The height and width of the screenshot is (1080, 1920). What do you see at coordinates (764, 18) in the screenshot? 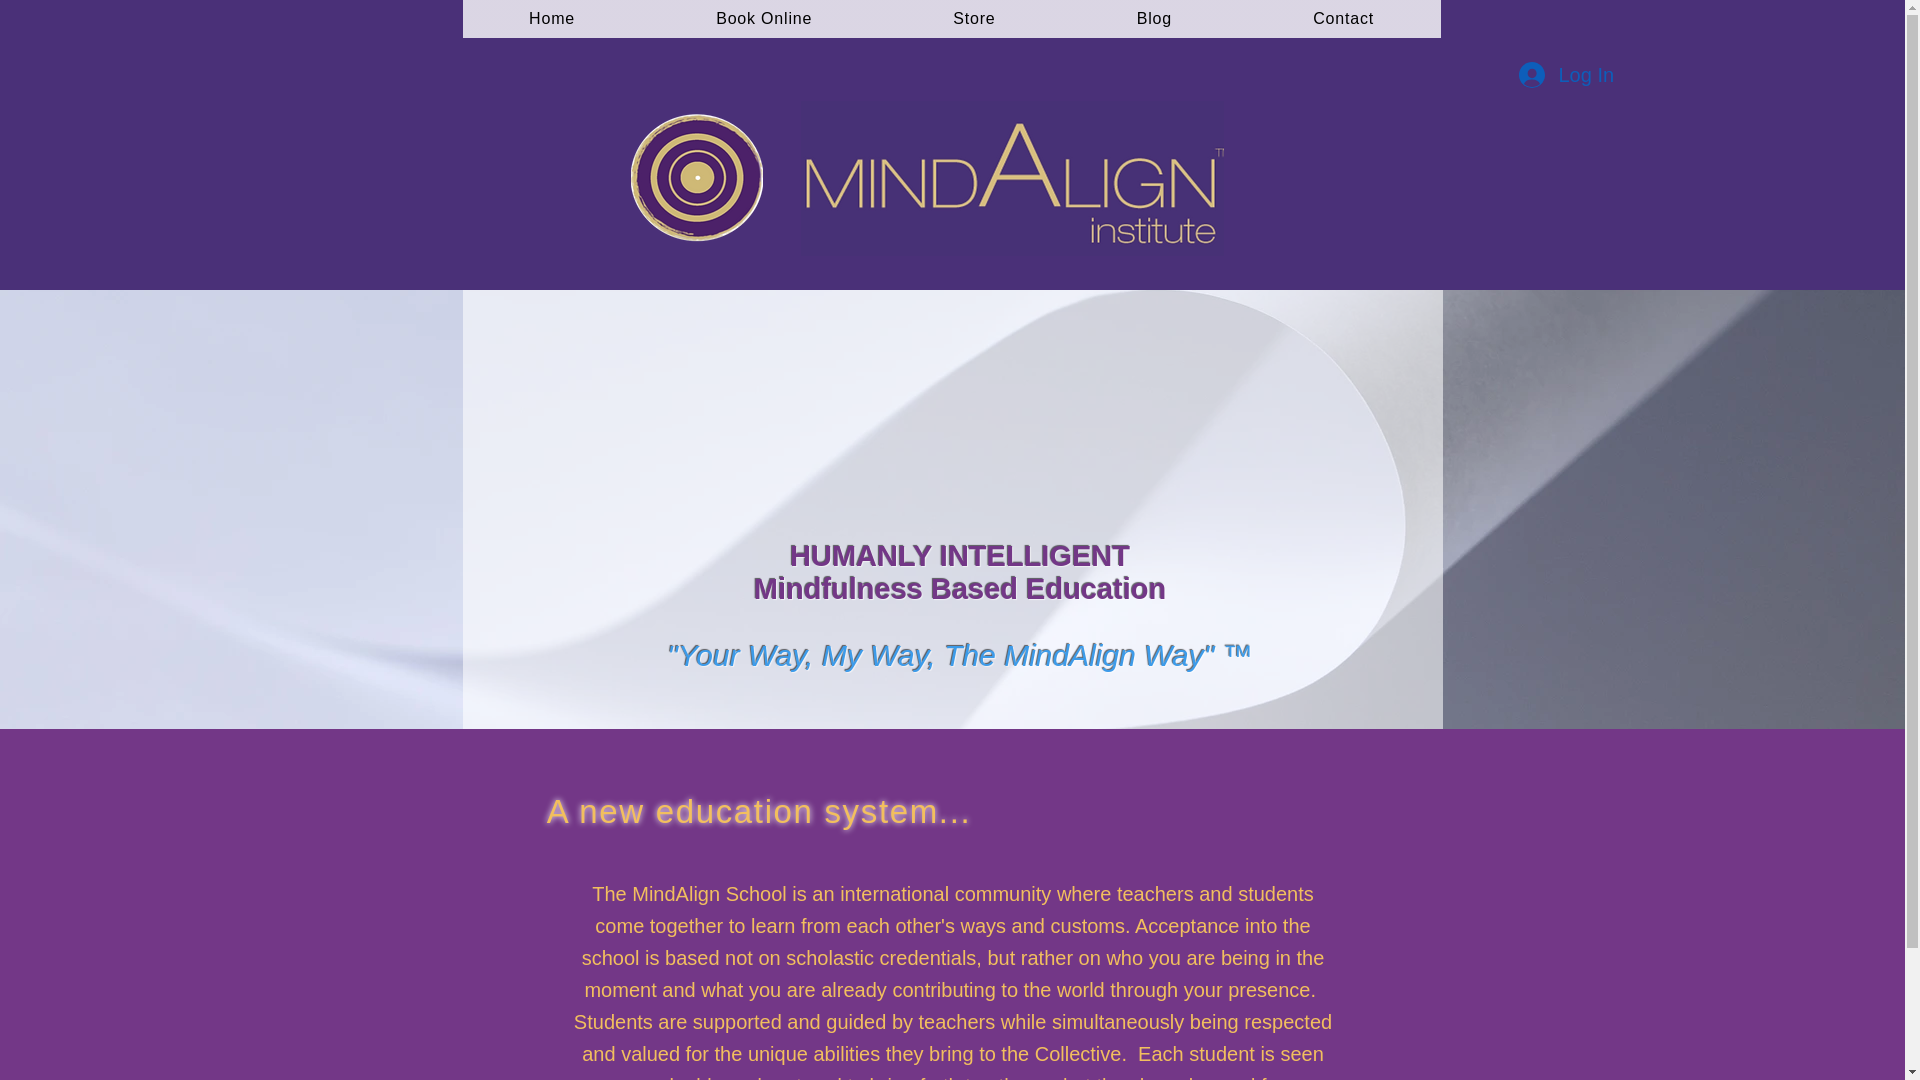
I see `Book Online` at bounding box center [764, 18].